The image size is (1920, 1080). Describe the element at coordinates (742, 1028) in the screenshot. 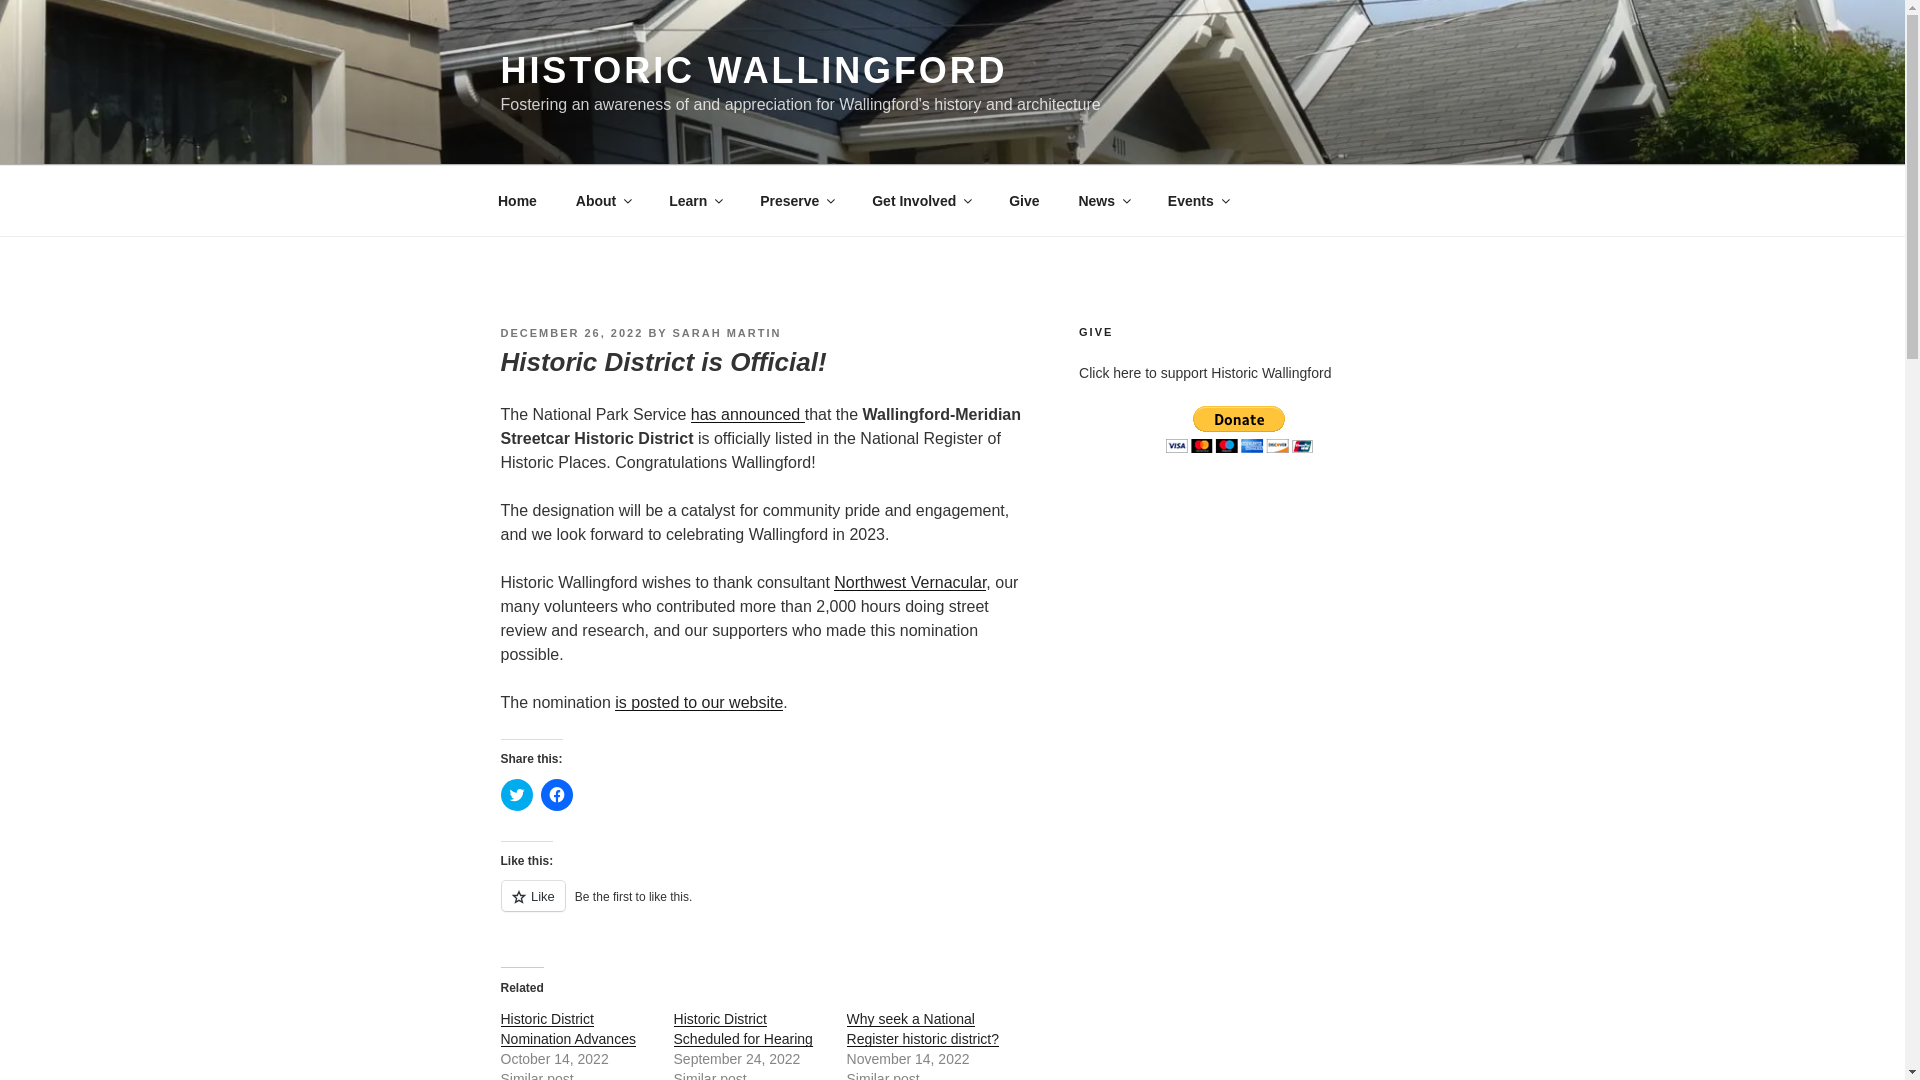

I see `Historic District Scheduled for Hearing` at that location.